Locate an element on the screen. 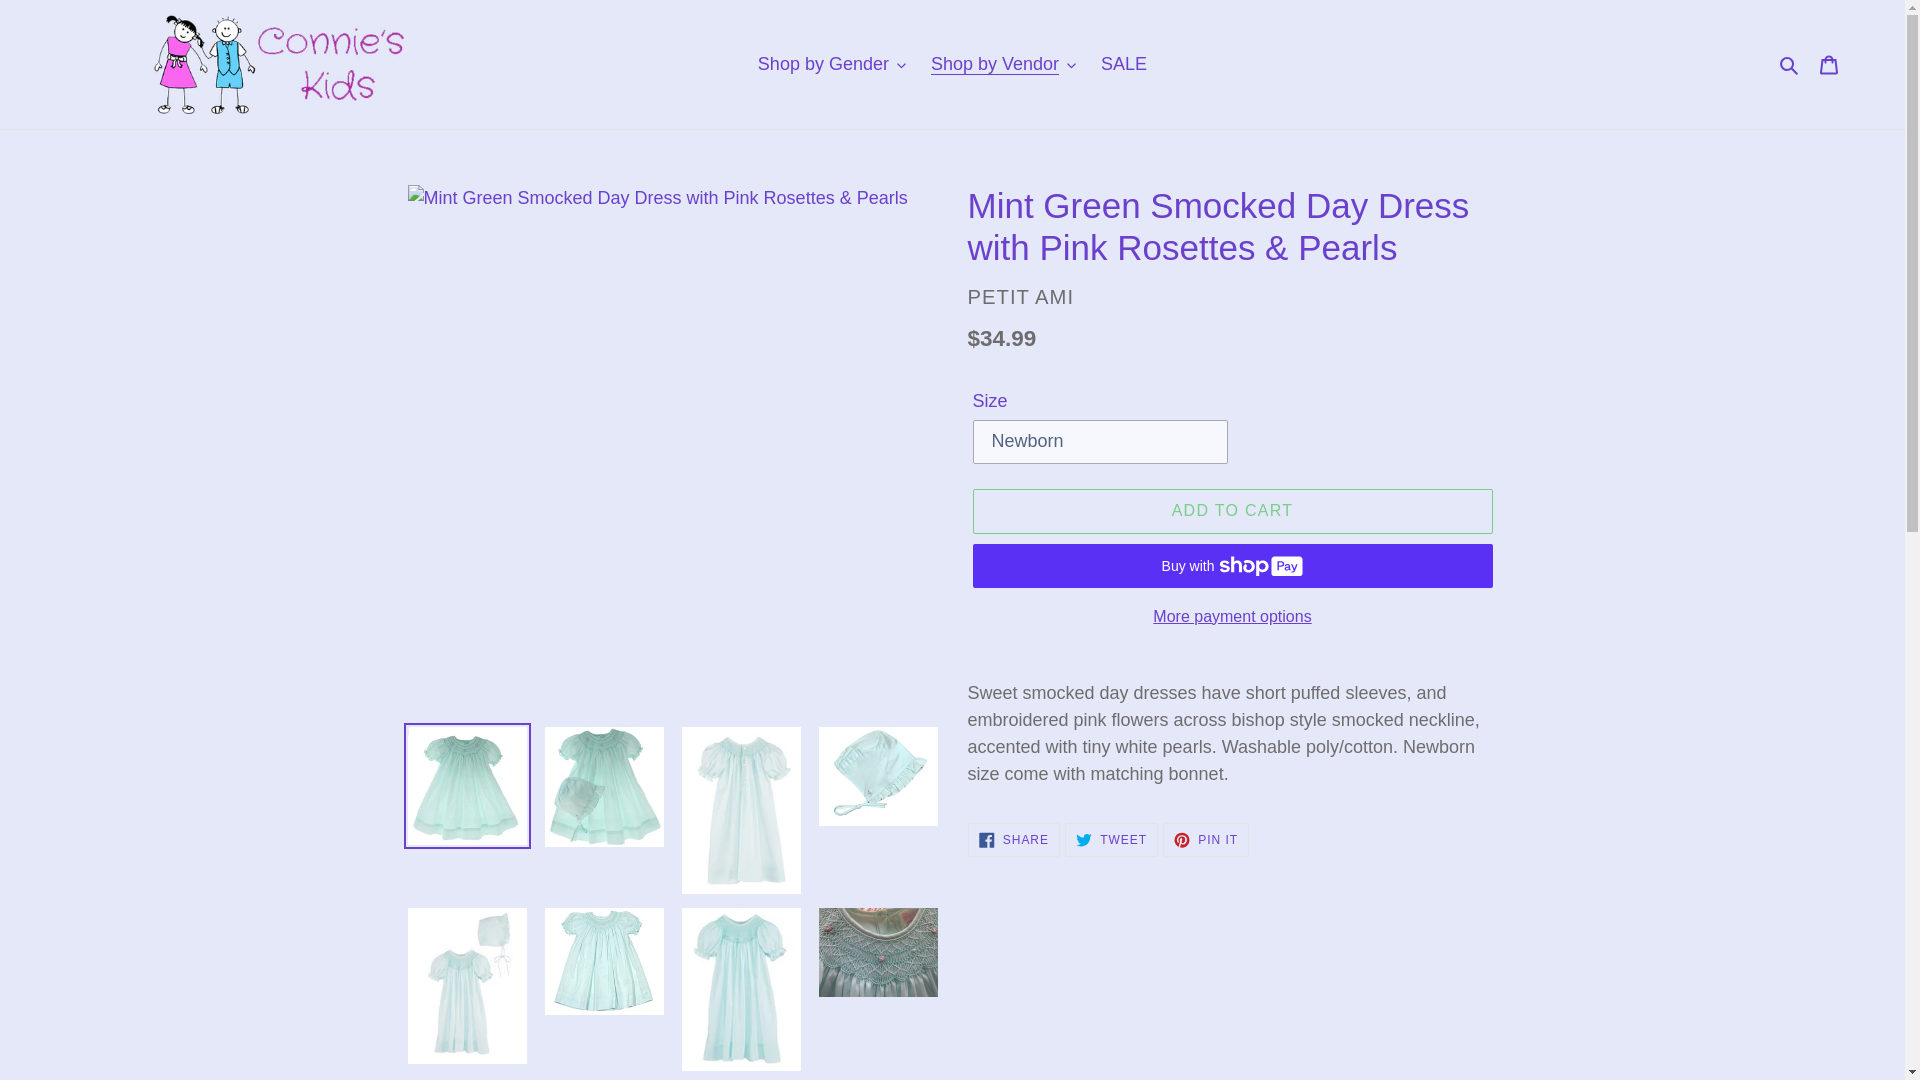 The height and width of the screenshot is (1080, 1920). Cart is located at coordinates (1829, 64).